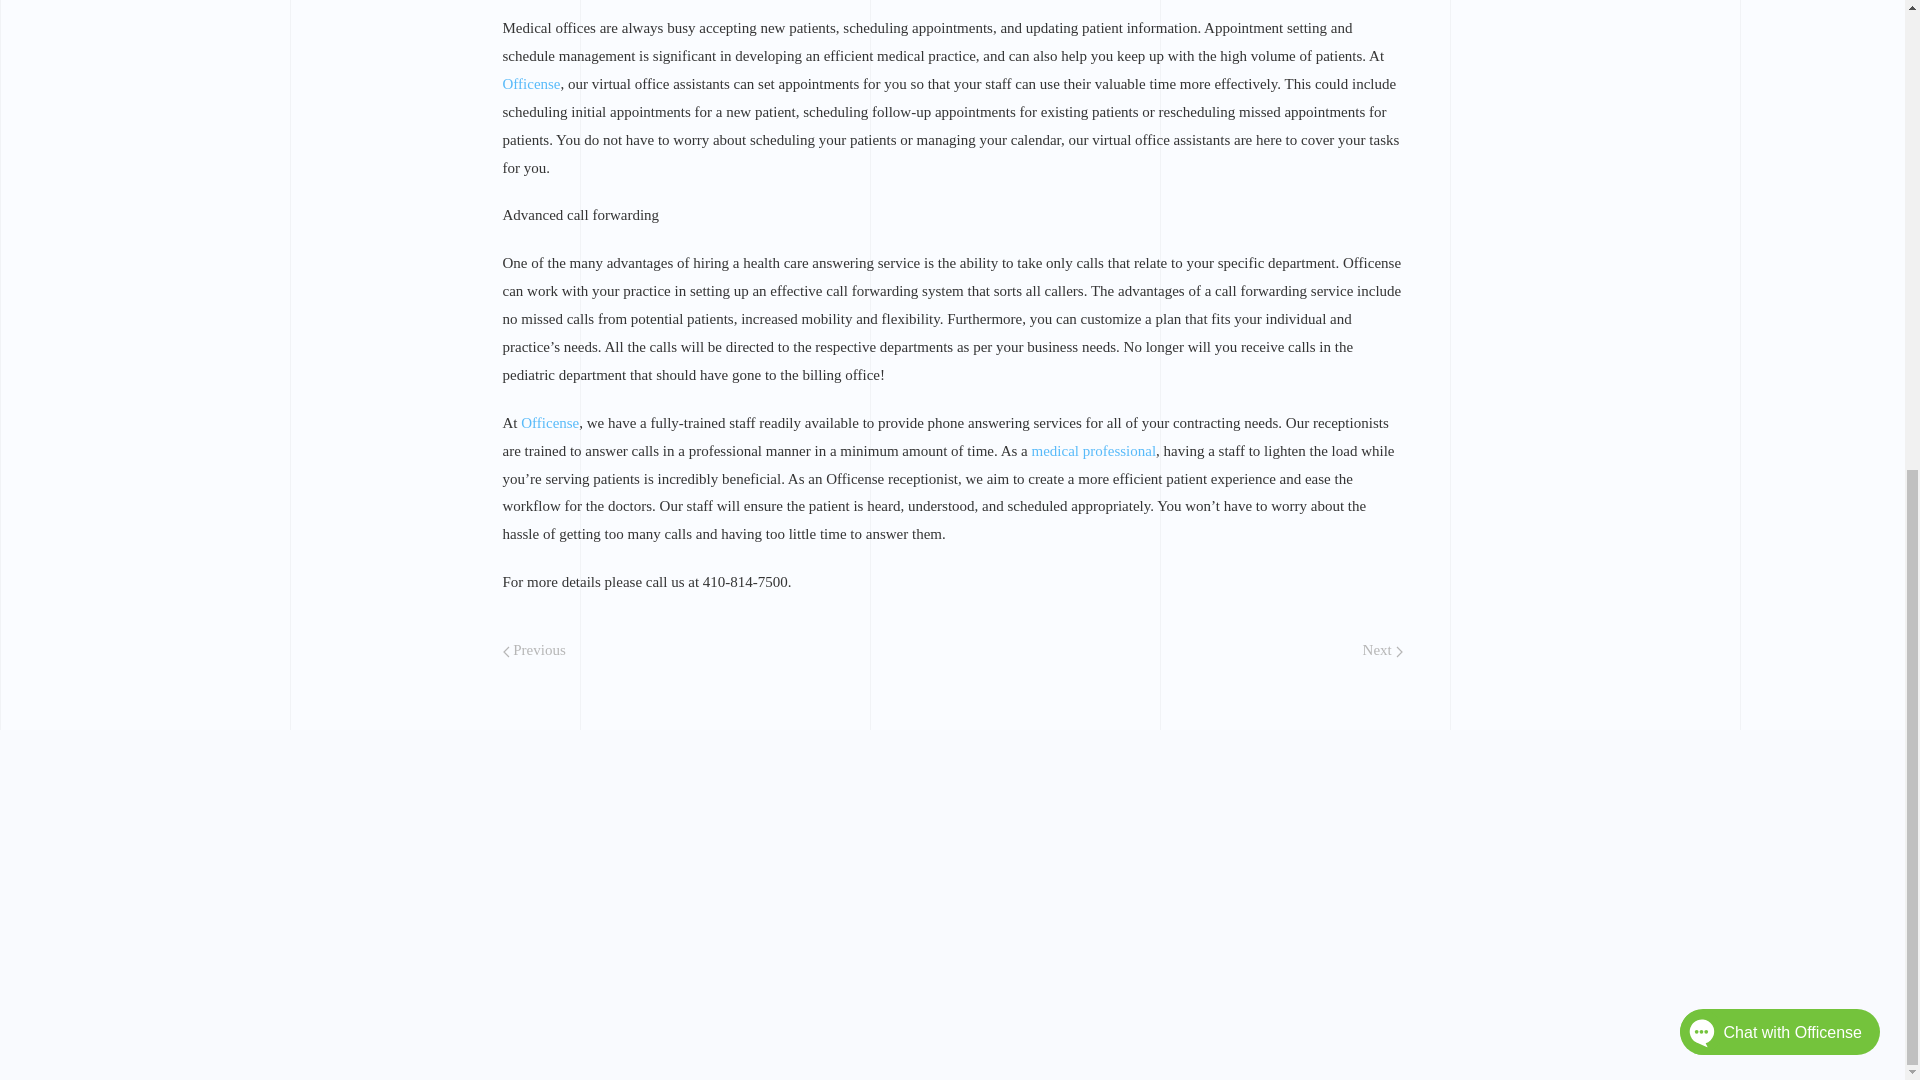 The image size is (1920, 1080). What do you see at coordinates (1094, 450) in the screenshot?
I see `medical professional` at bounding box center [1094, 450].